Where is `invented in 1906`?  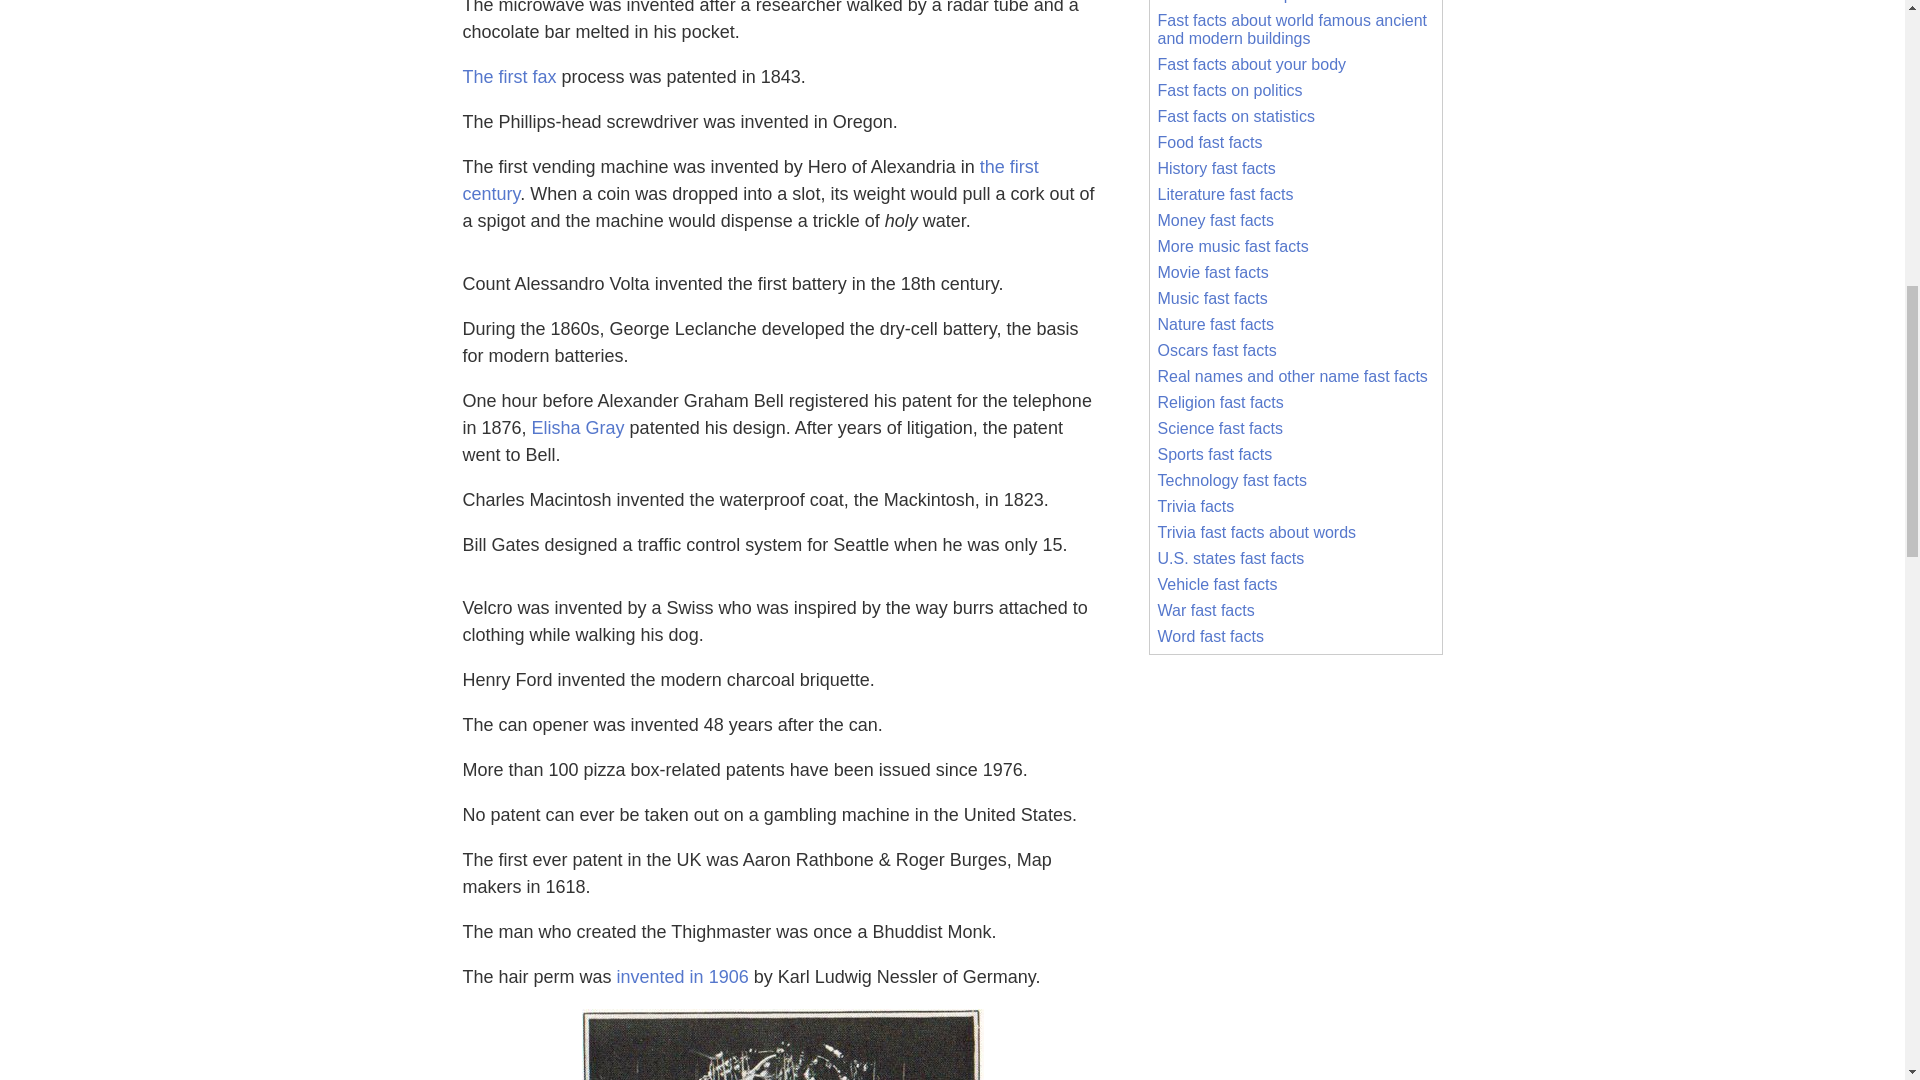 invented in 1906 is located at coordinates (682, 976).